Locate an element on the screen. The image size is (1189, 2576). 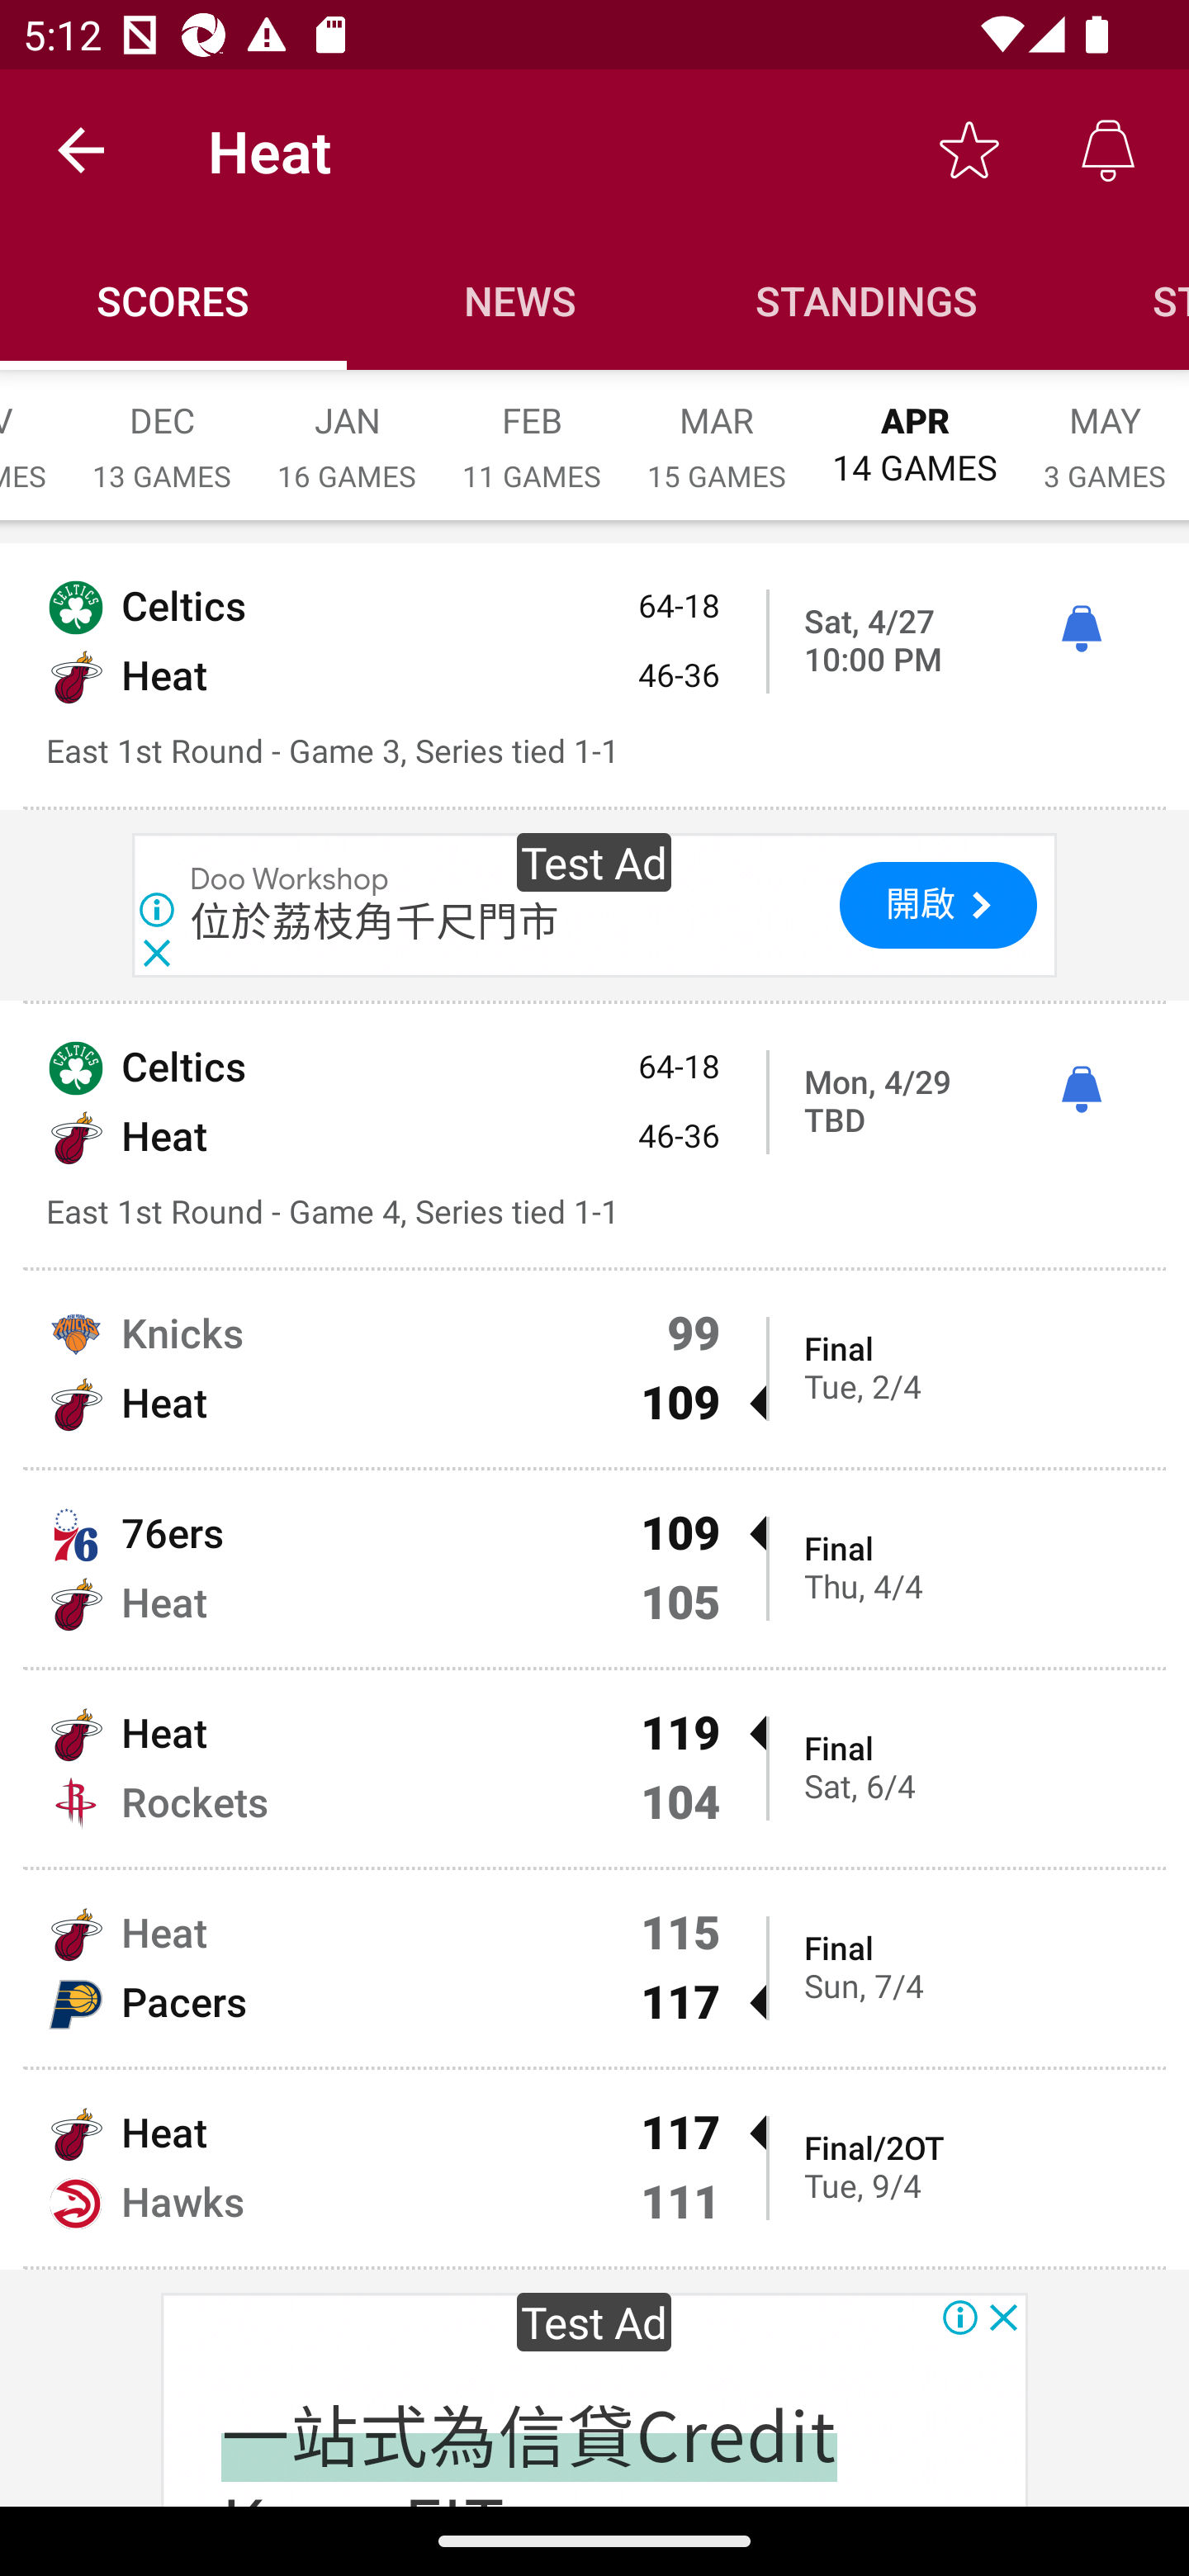
Favorite toggle is located at coordinates (969, 149).